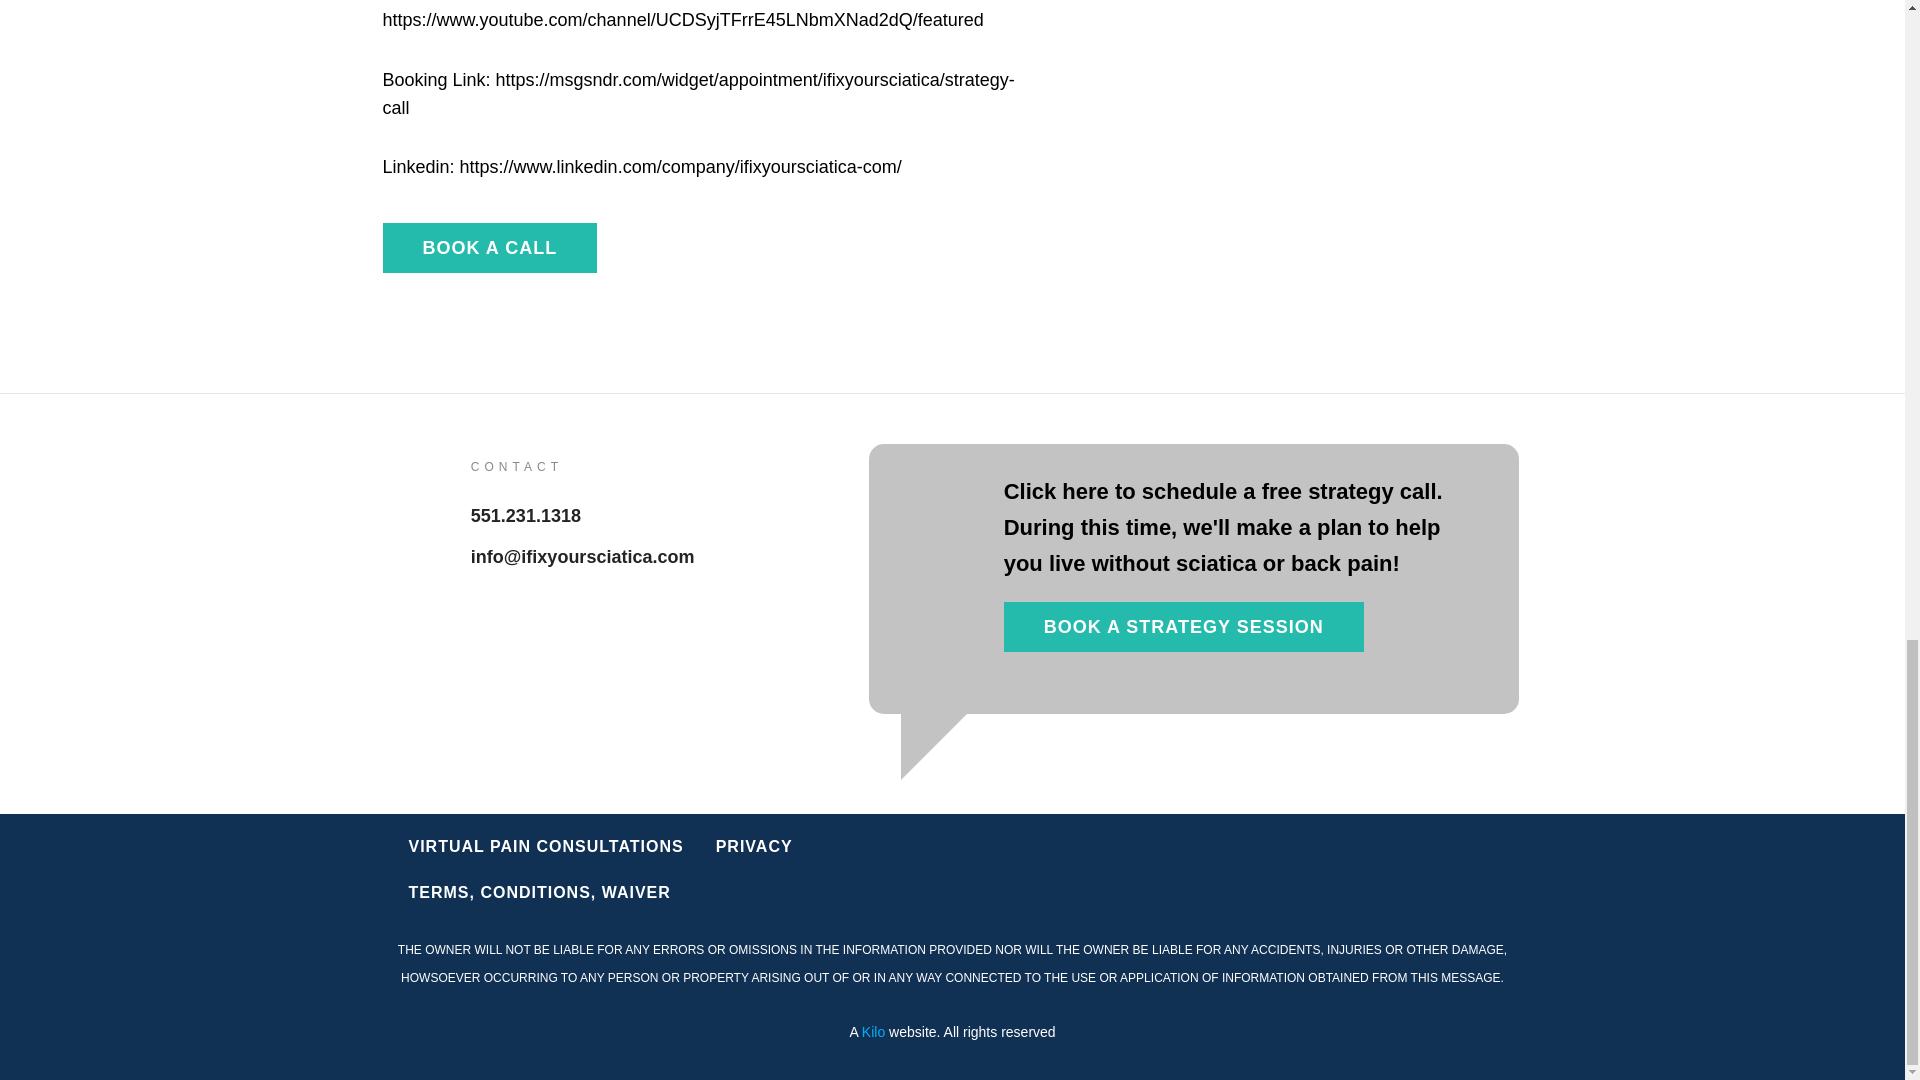  I want to click on PRIVACY, so click(754, 847).